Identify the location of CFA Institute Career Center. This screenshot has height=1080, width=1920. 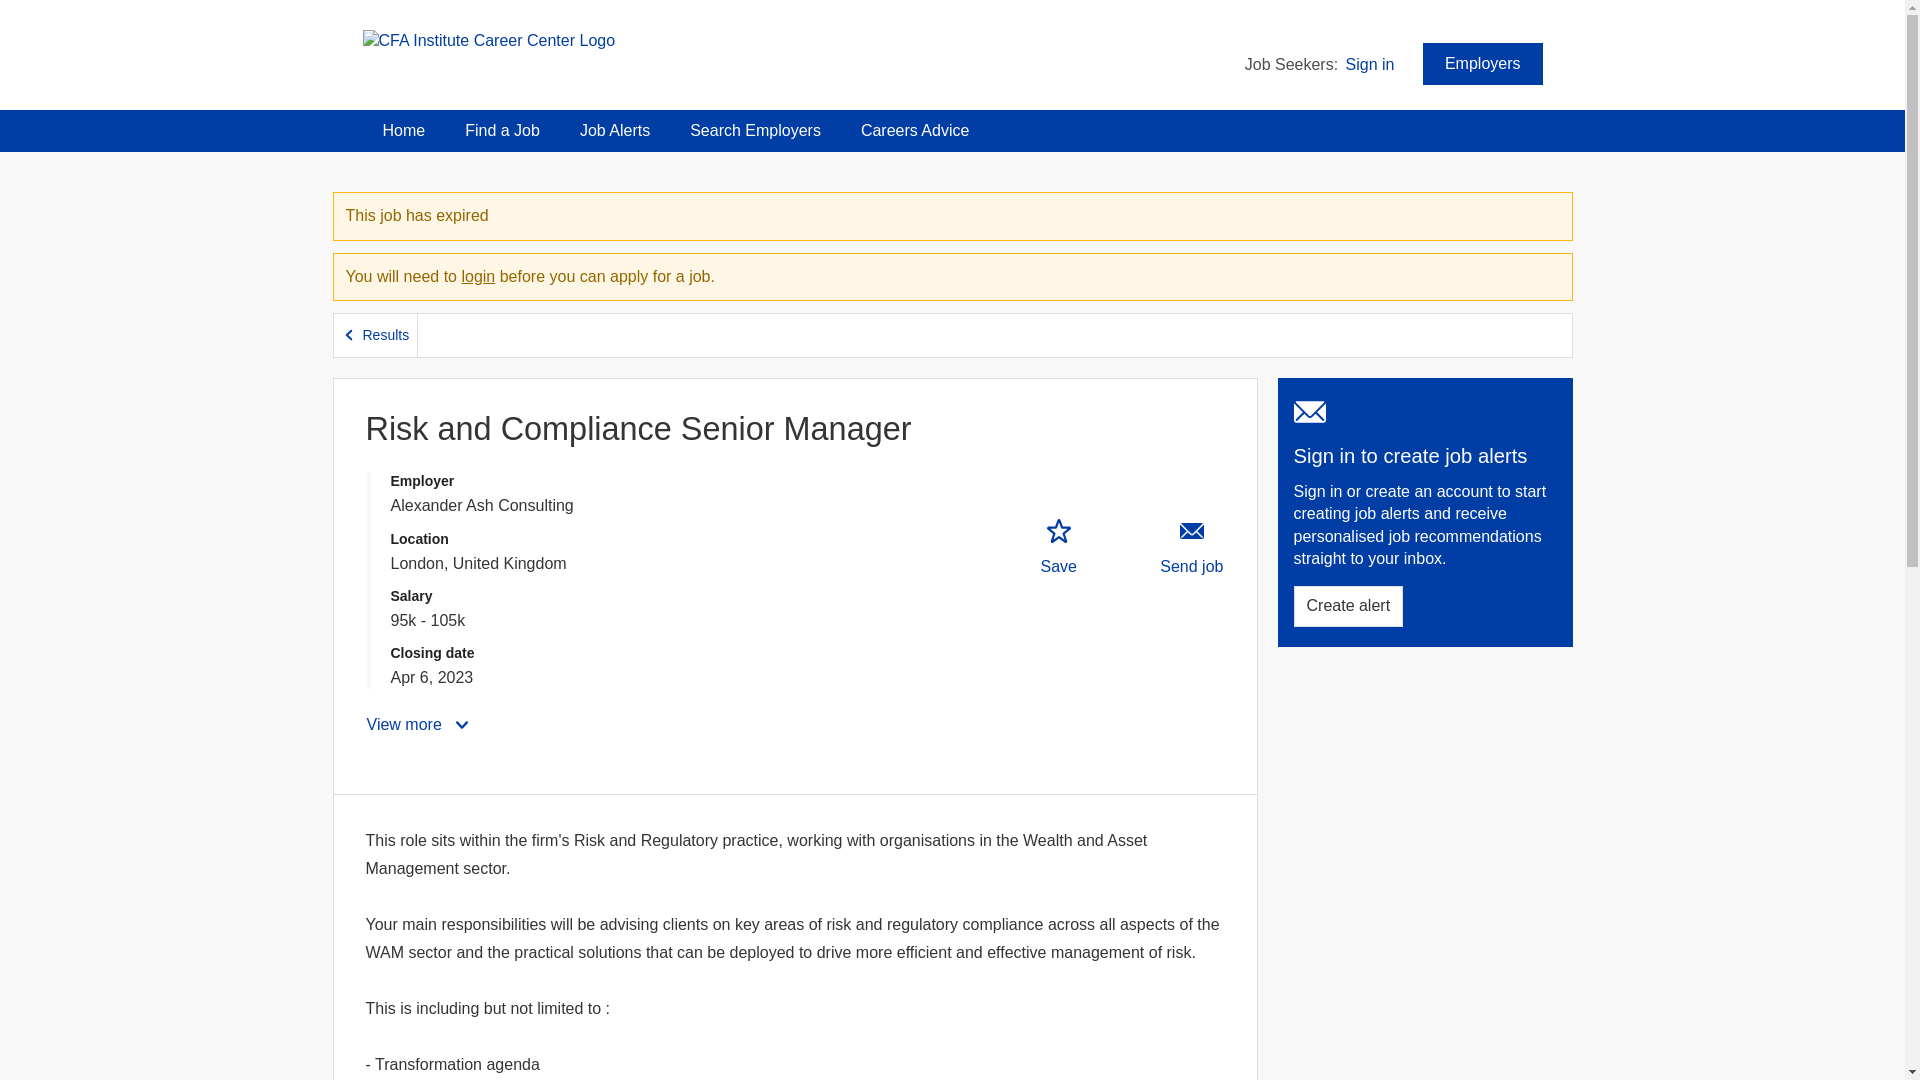
(488, 40).